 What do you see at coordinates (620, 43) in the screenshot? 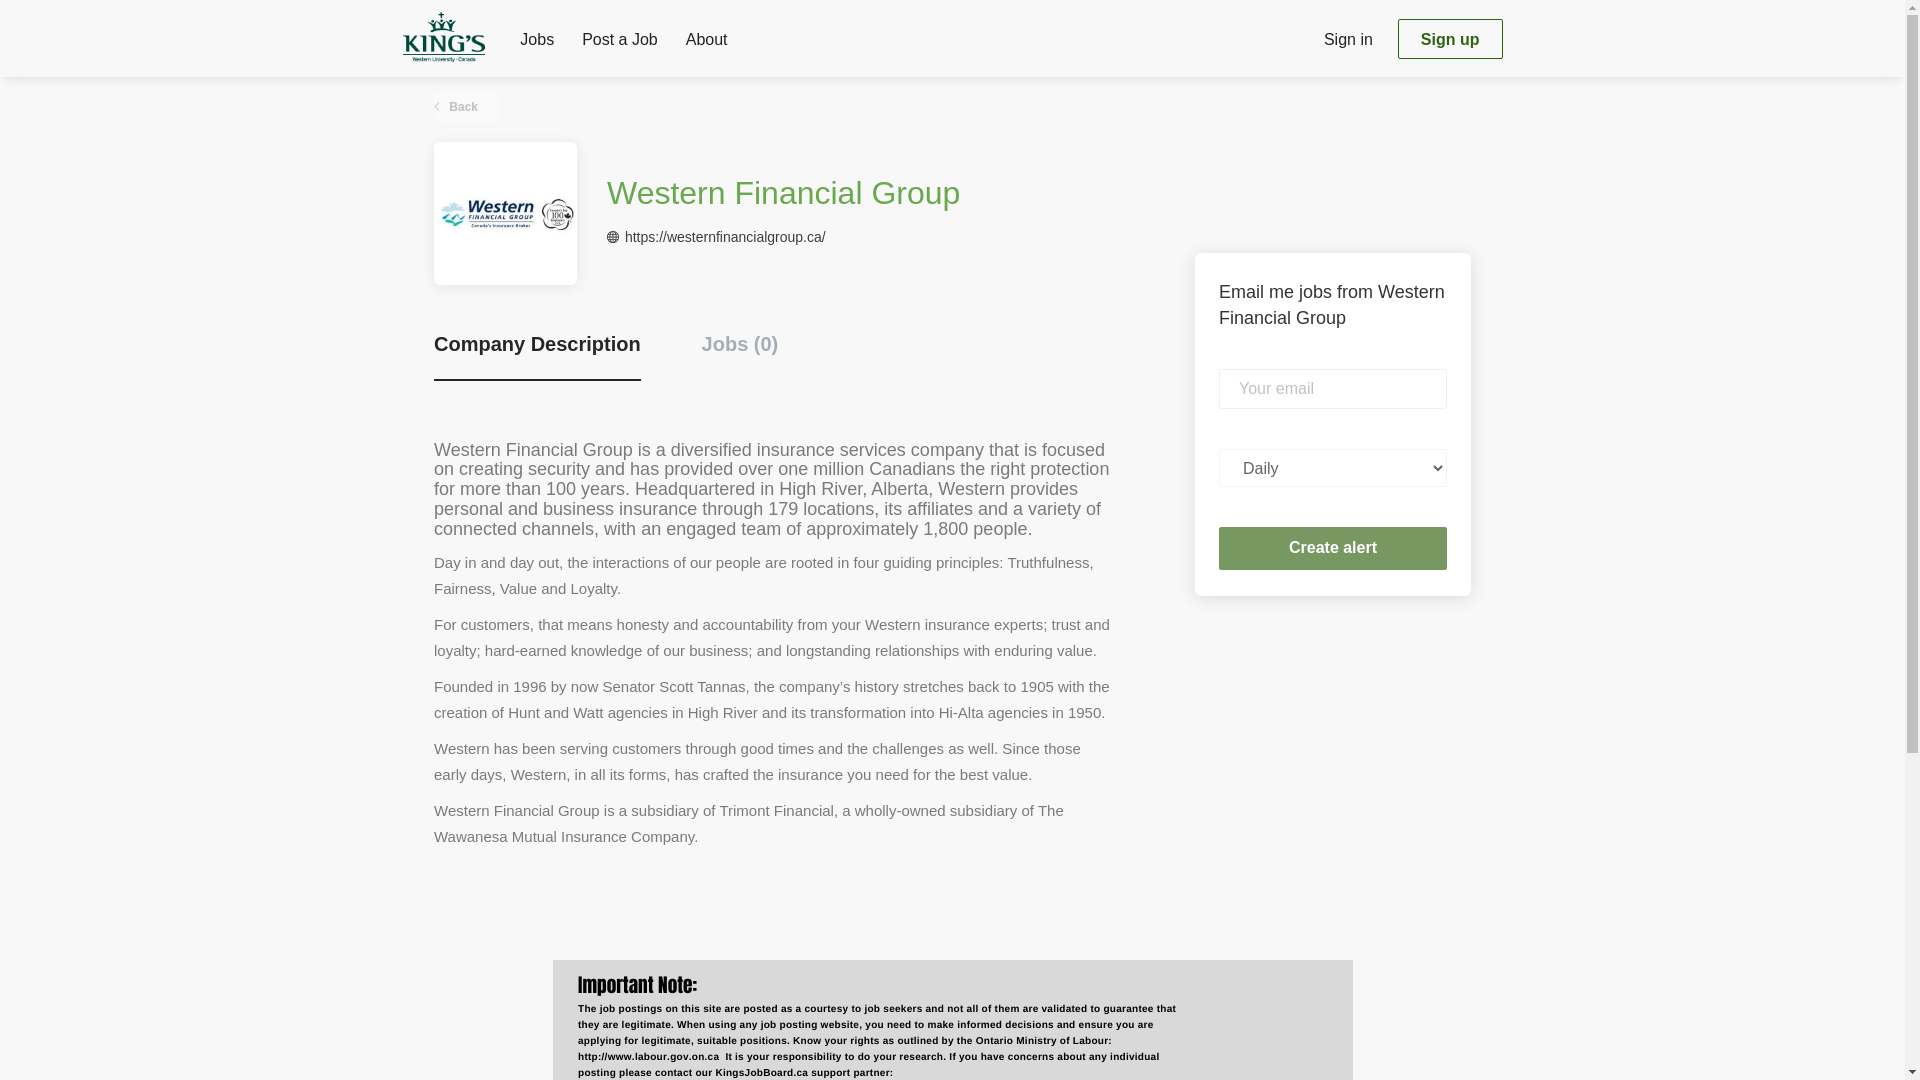
I see `Post a Job` at bounding box center [620, 43].